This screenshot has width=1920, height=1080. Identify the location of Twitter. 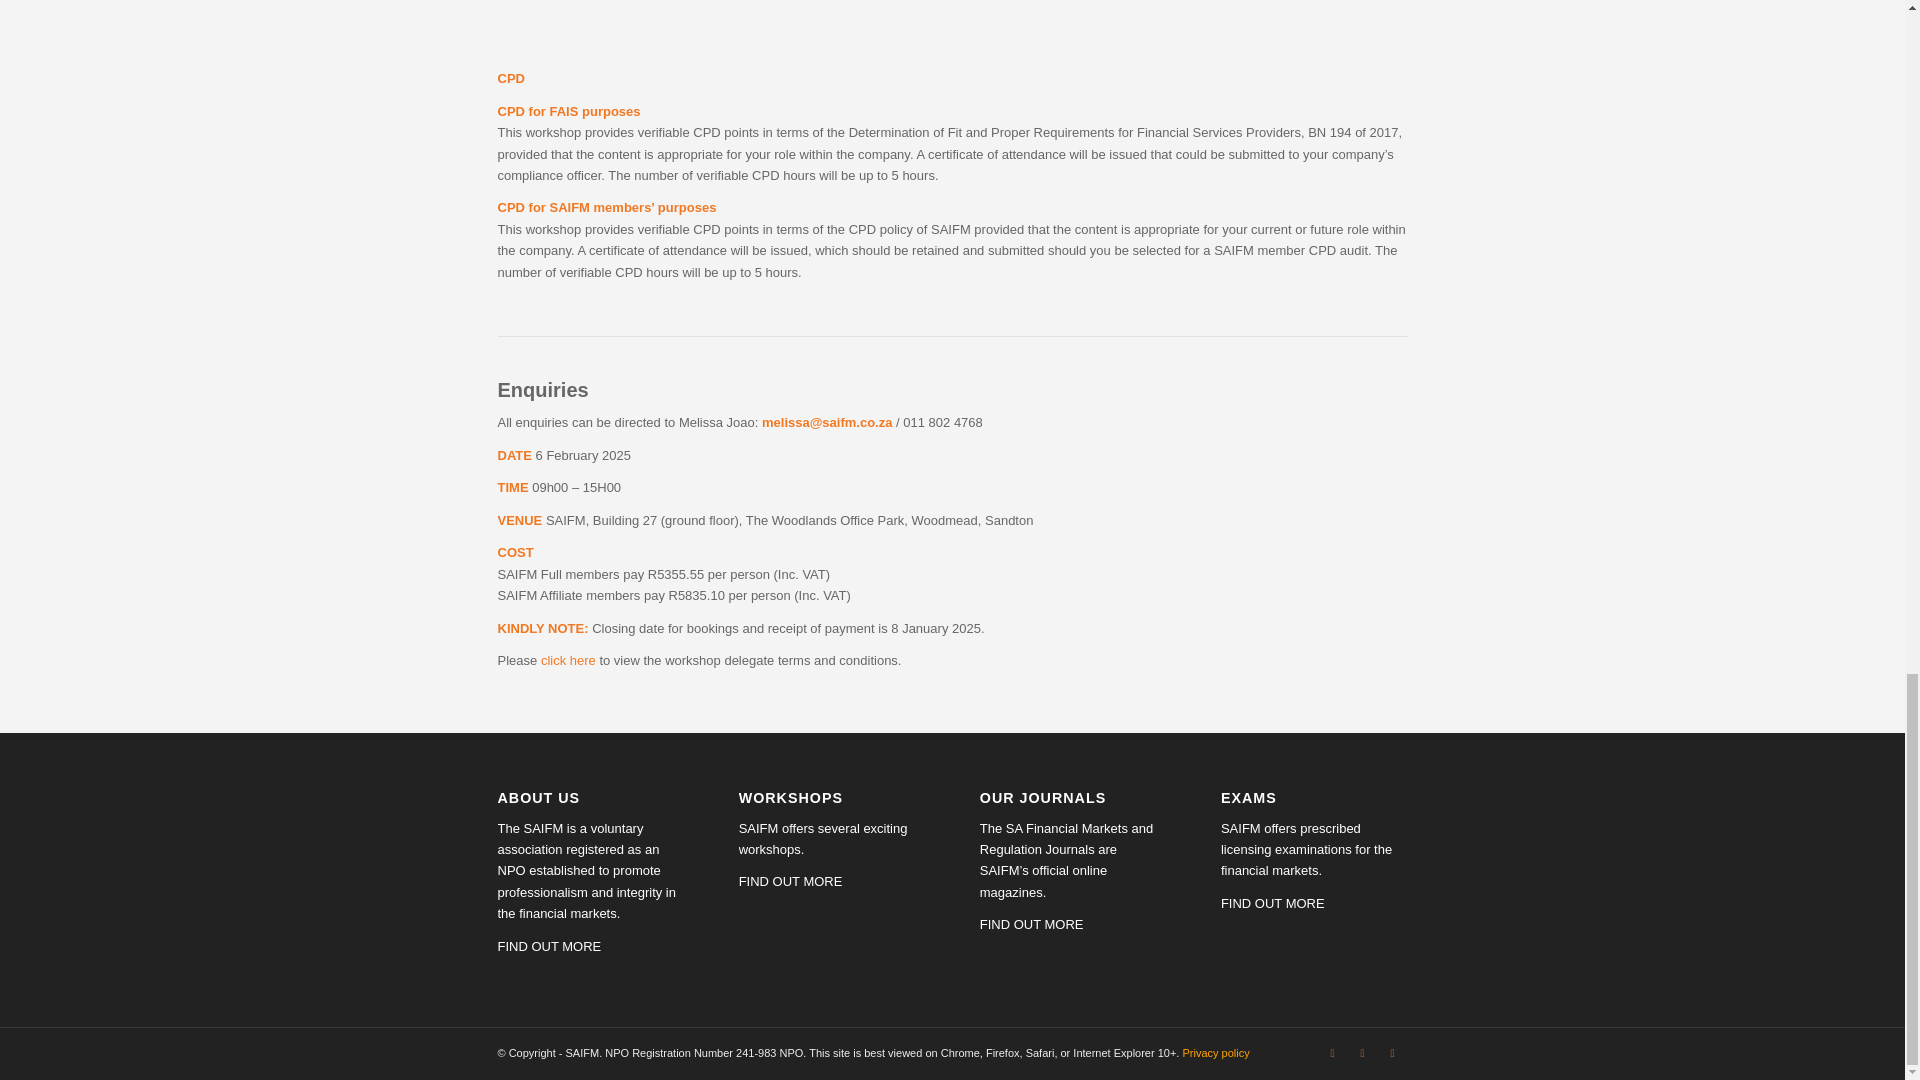
(1332, 1052).